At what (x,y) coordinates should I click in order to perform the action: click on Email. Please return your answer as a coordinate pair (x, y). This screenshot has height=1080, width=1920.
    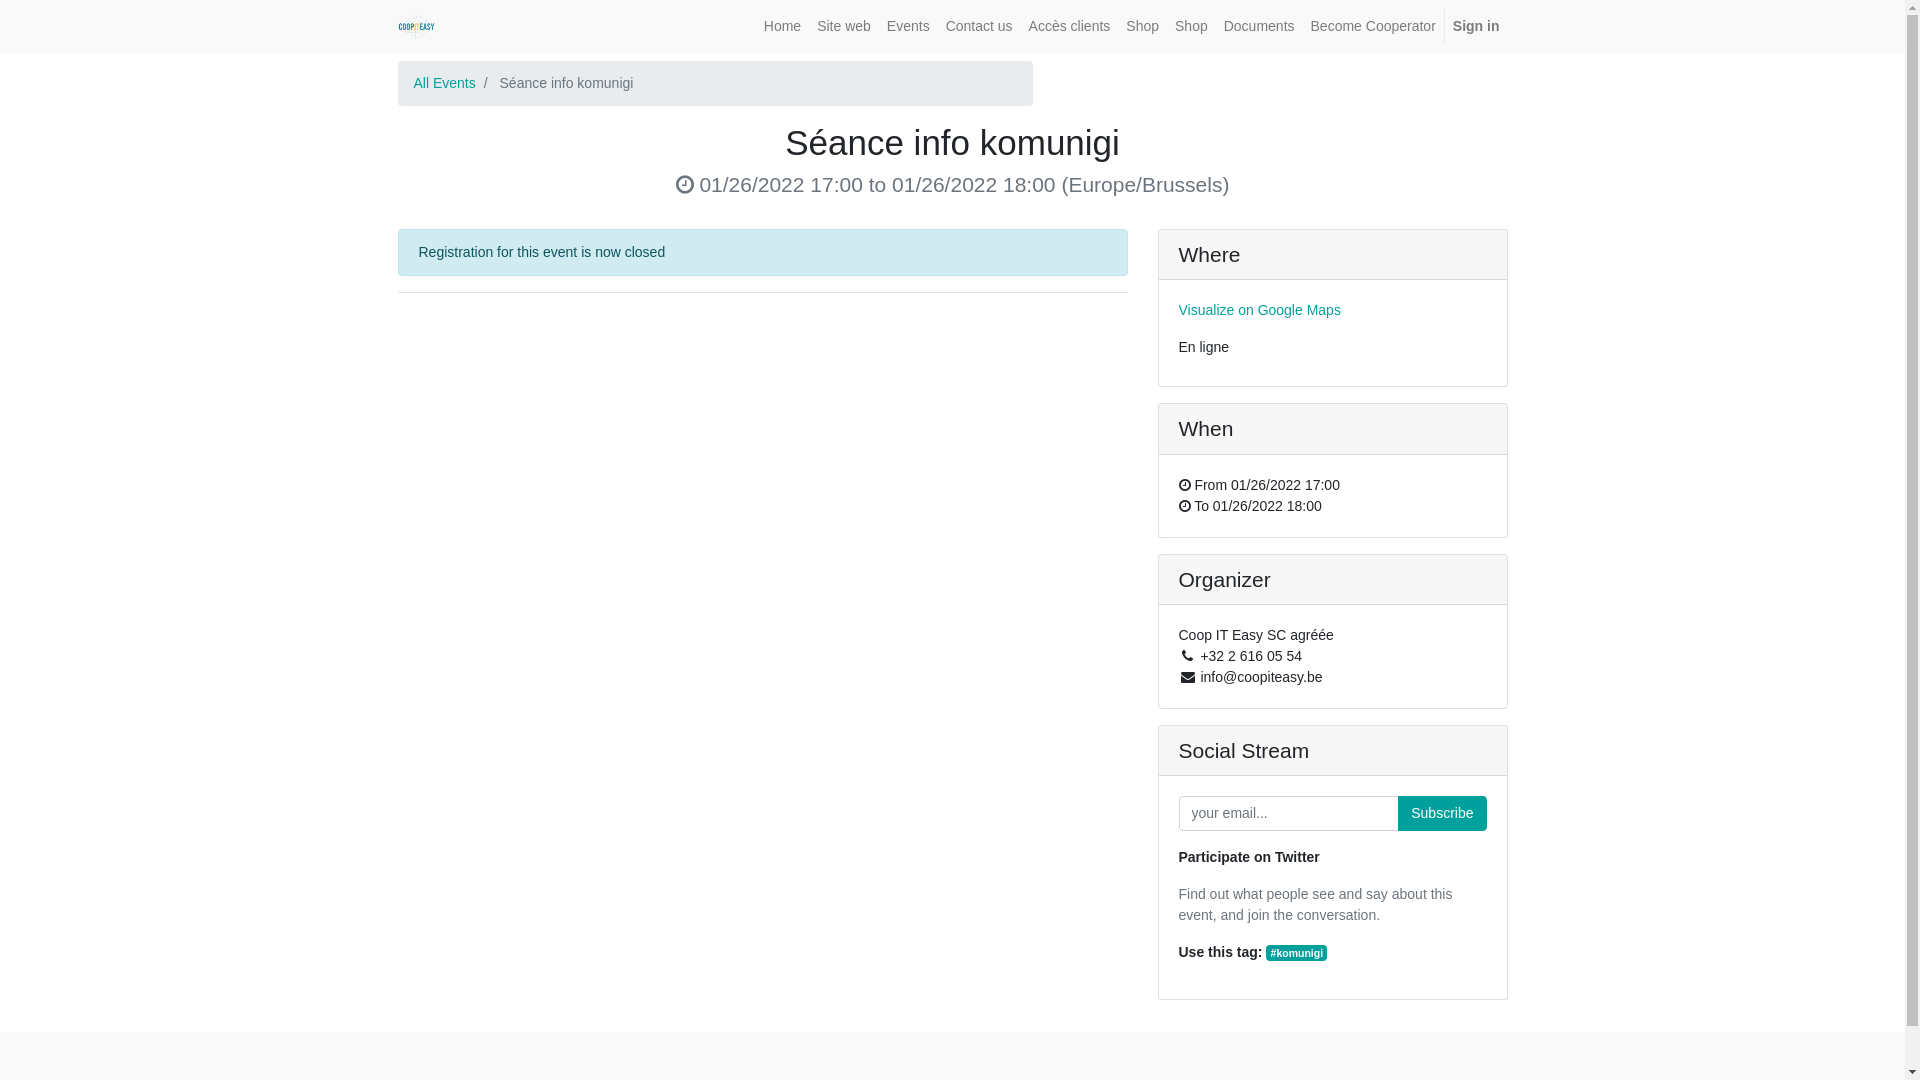
    Looking at the image, I should click on (1187, 677).